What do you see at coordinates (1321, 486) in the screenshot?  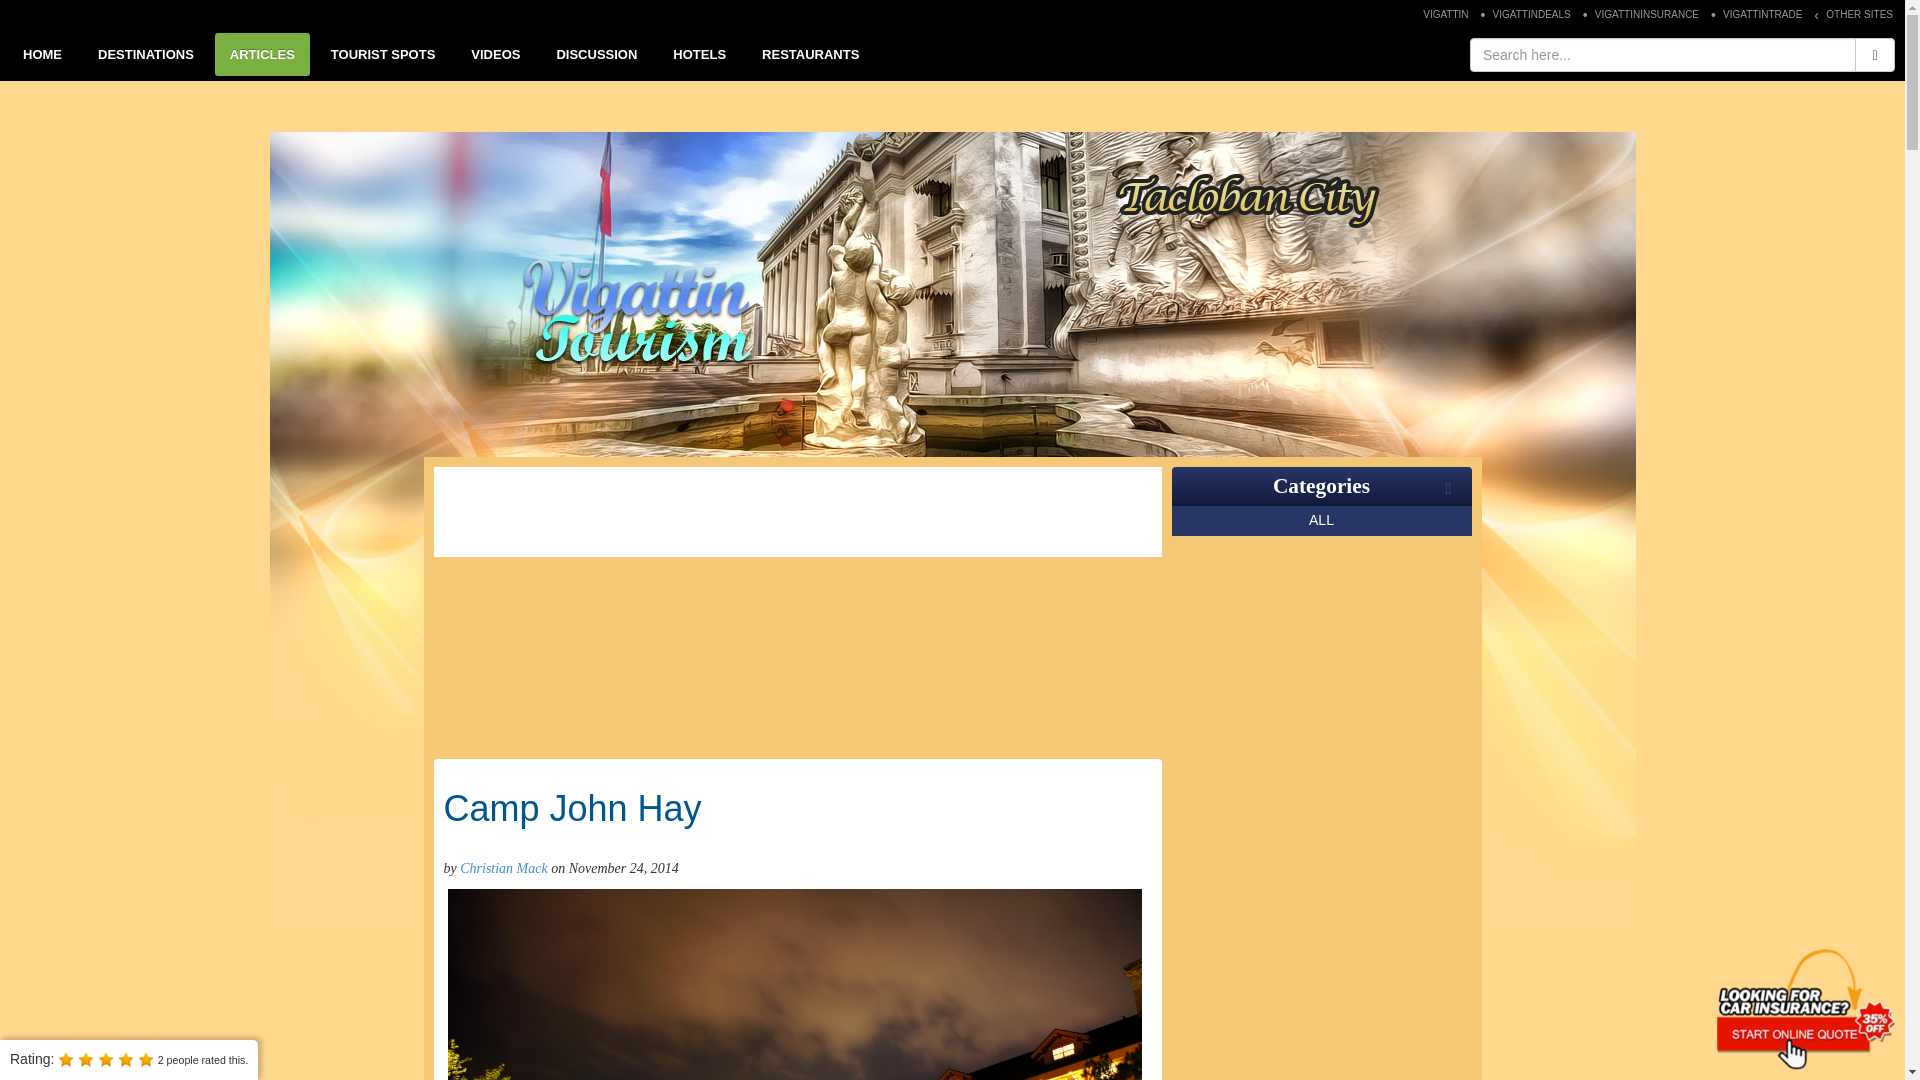 I see `Categories` at bounding box center [1321, 486].